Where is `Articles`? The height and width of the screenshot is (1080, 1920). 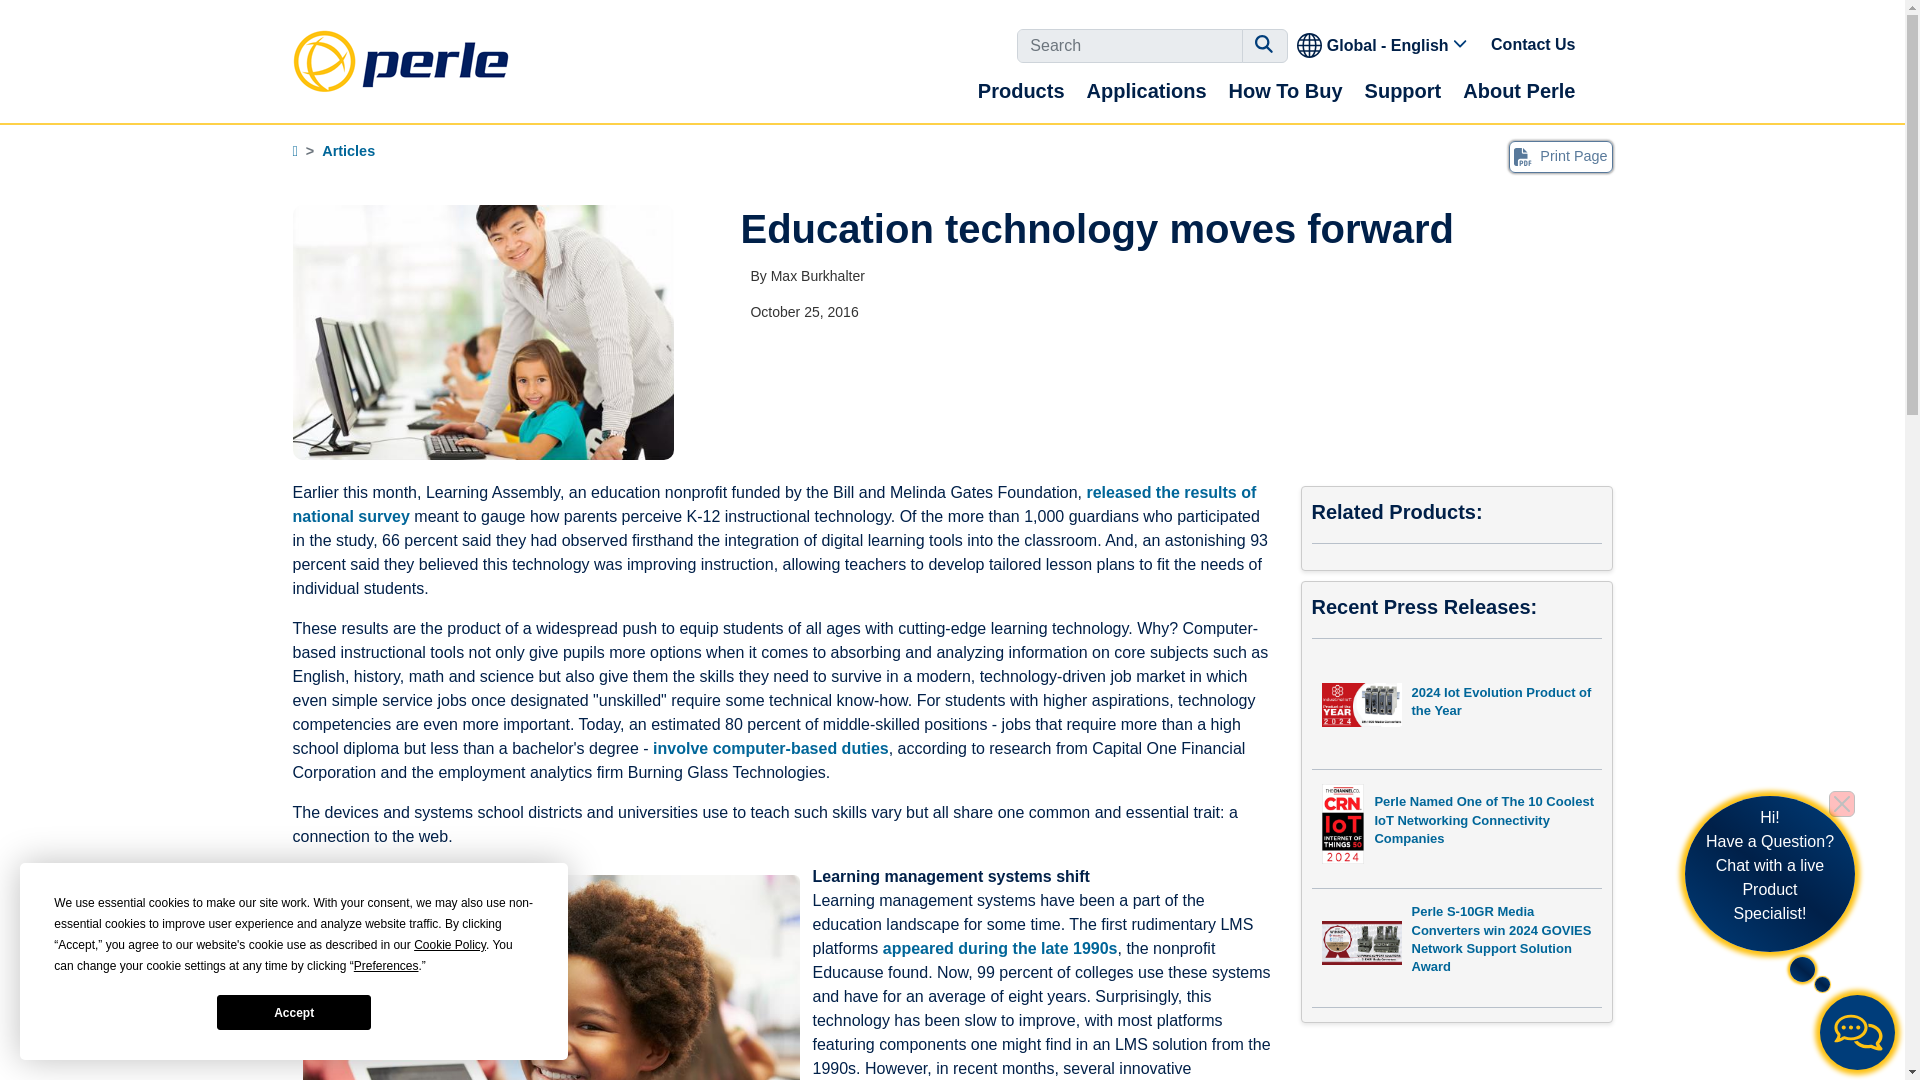
Articles is located at coordinates (348, 150).